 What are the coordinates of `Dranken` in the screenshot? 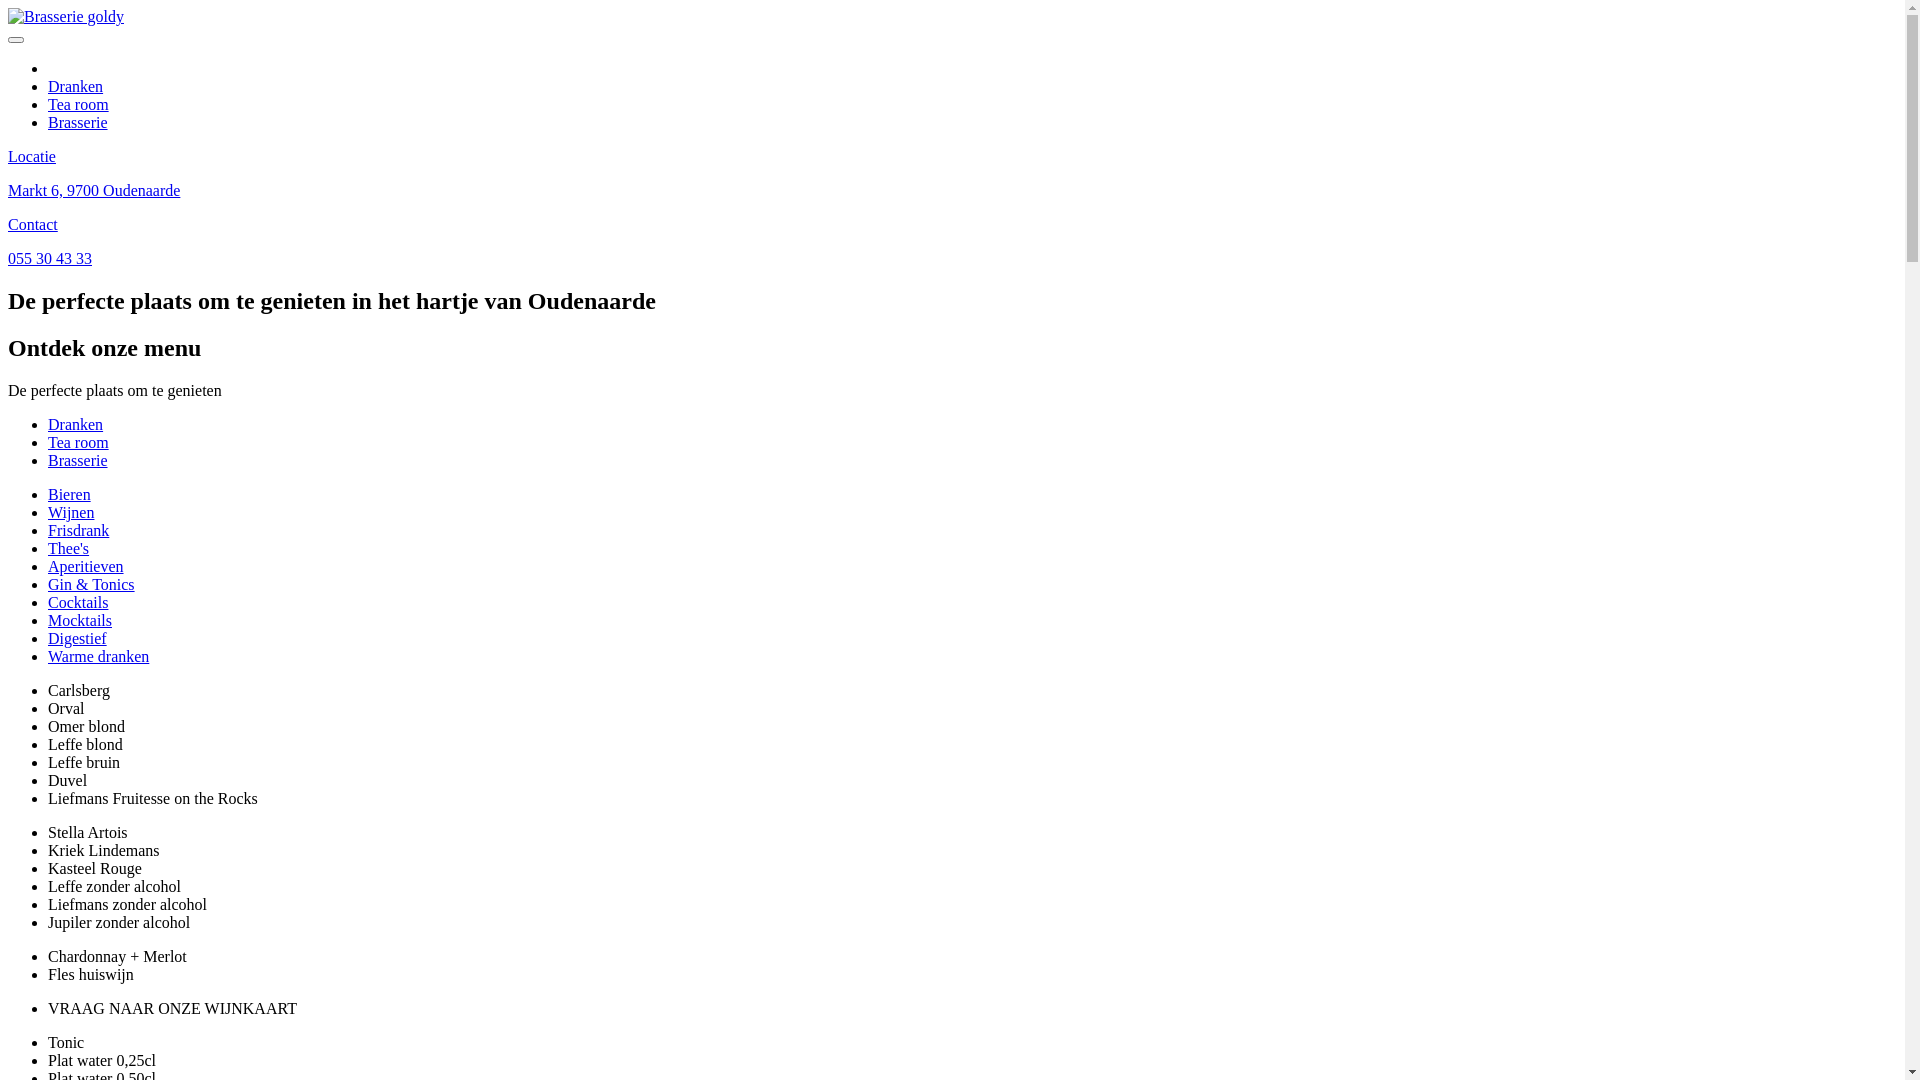 It's located at (76, 424).